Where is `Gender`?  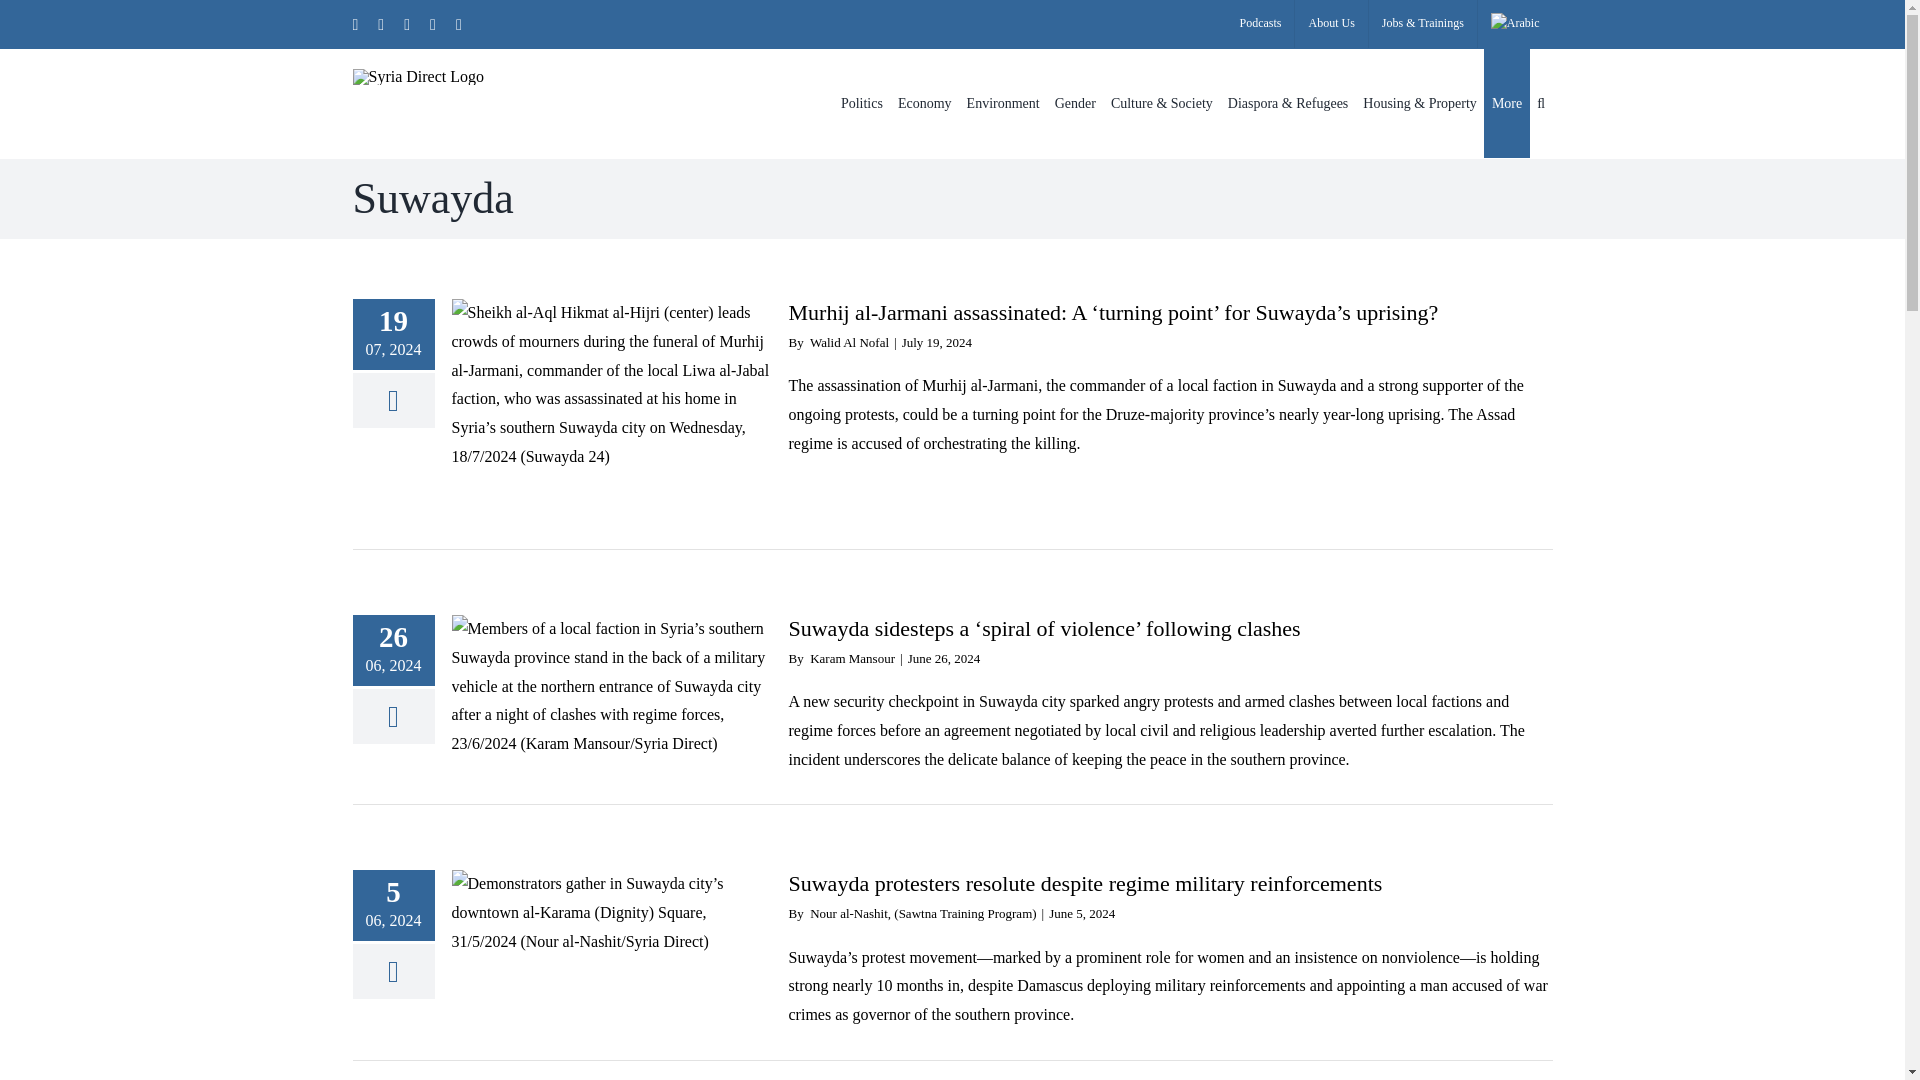 Gender is located at coordinates (1074, 102).